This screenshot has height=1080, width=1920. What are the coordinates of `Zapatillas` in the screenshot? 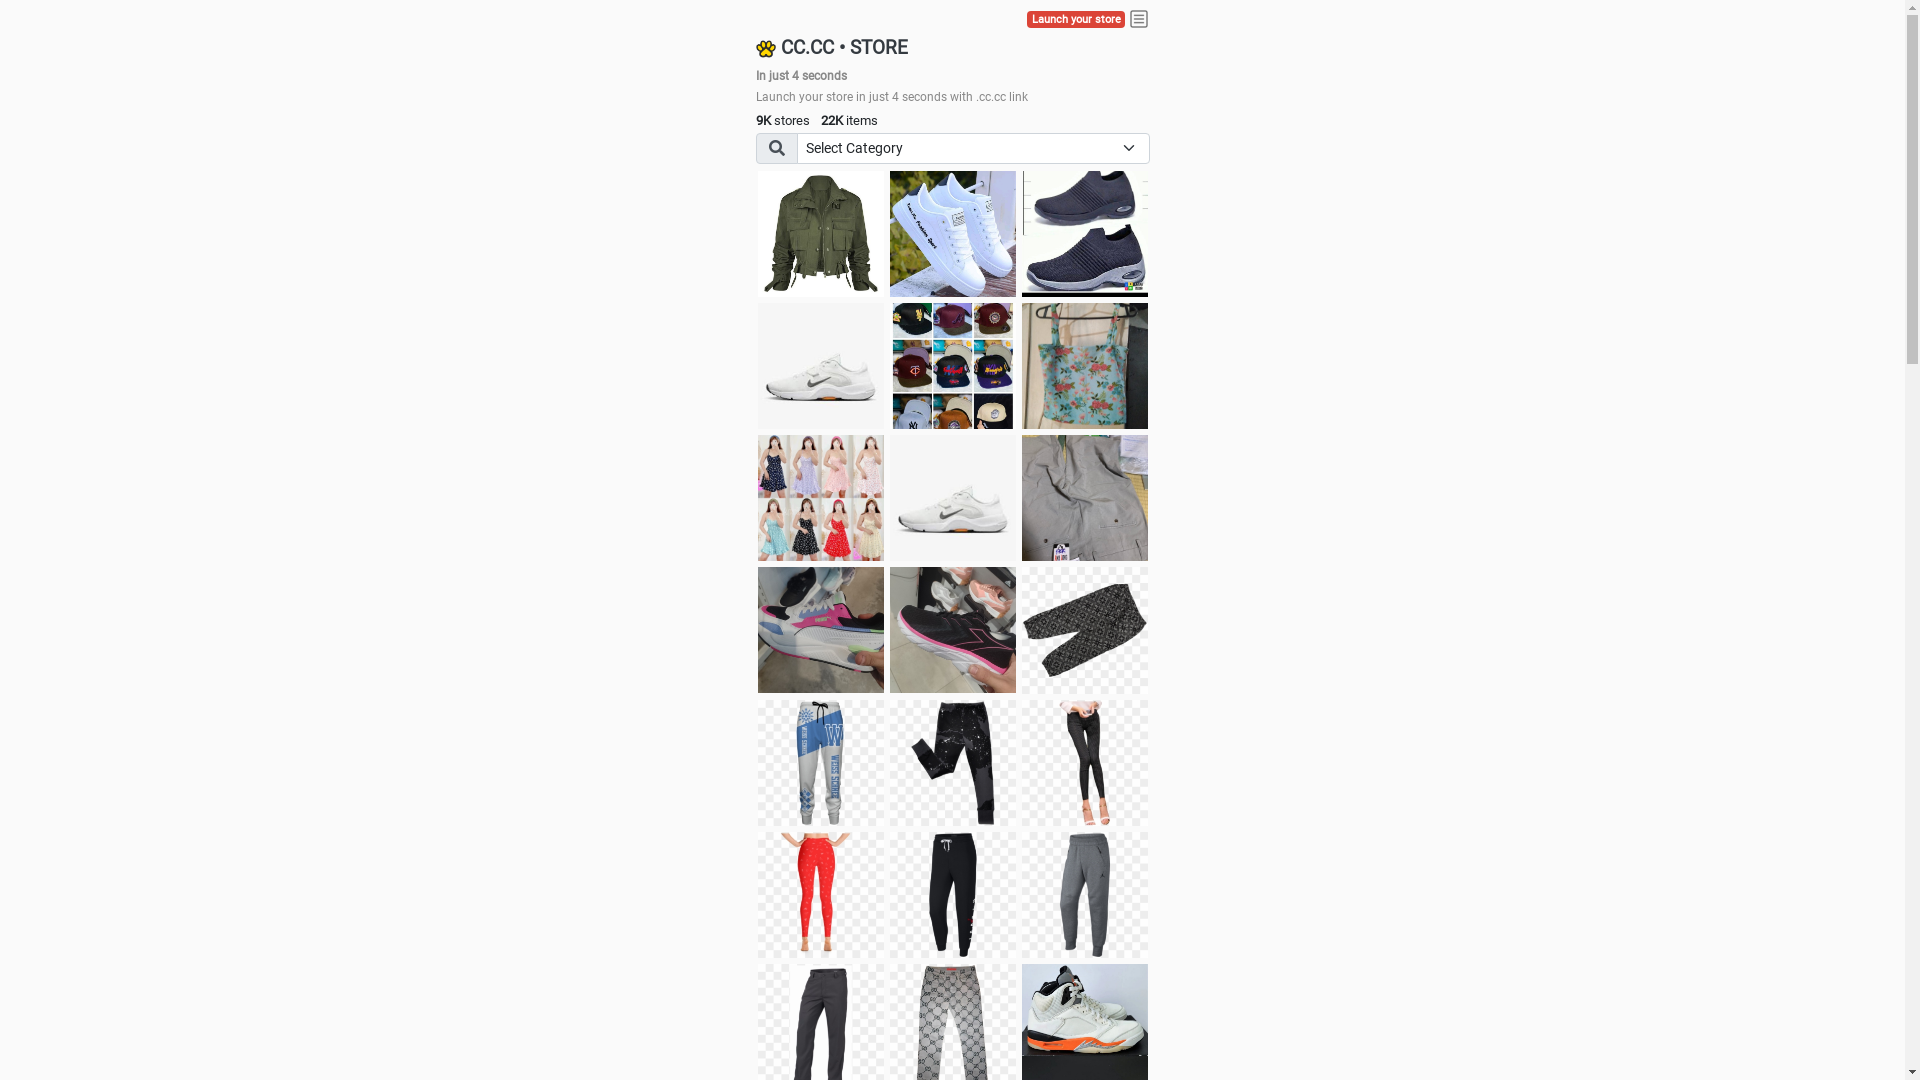 It's located at (953, 630).